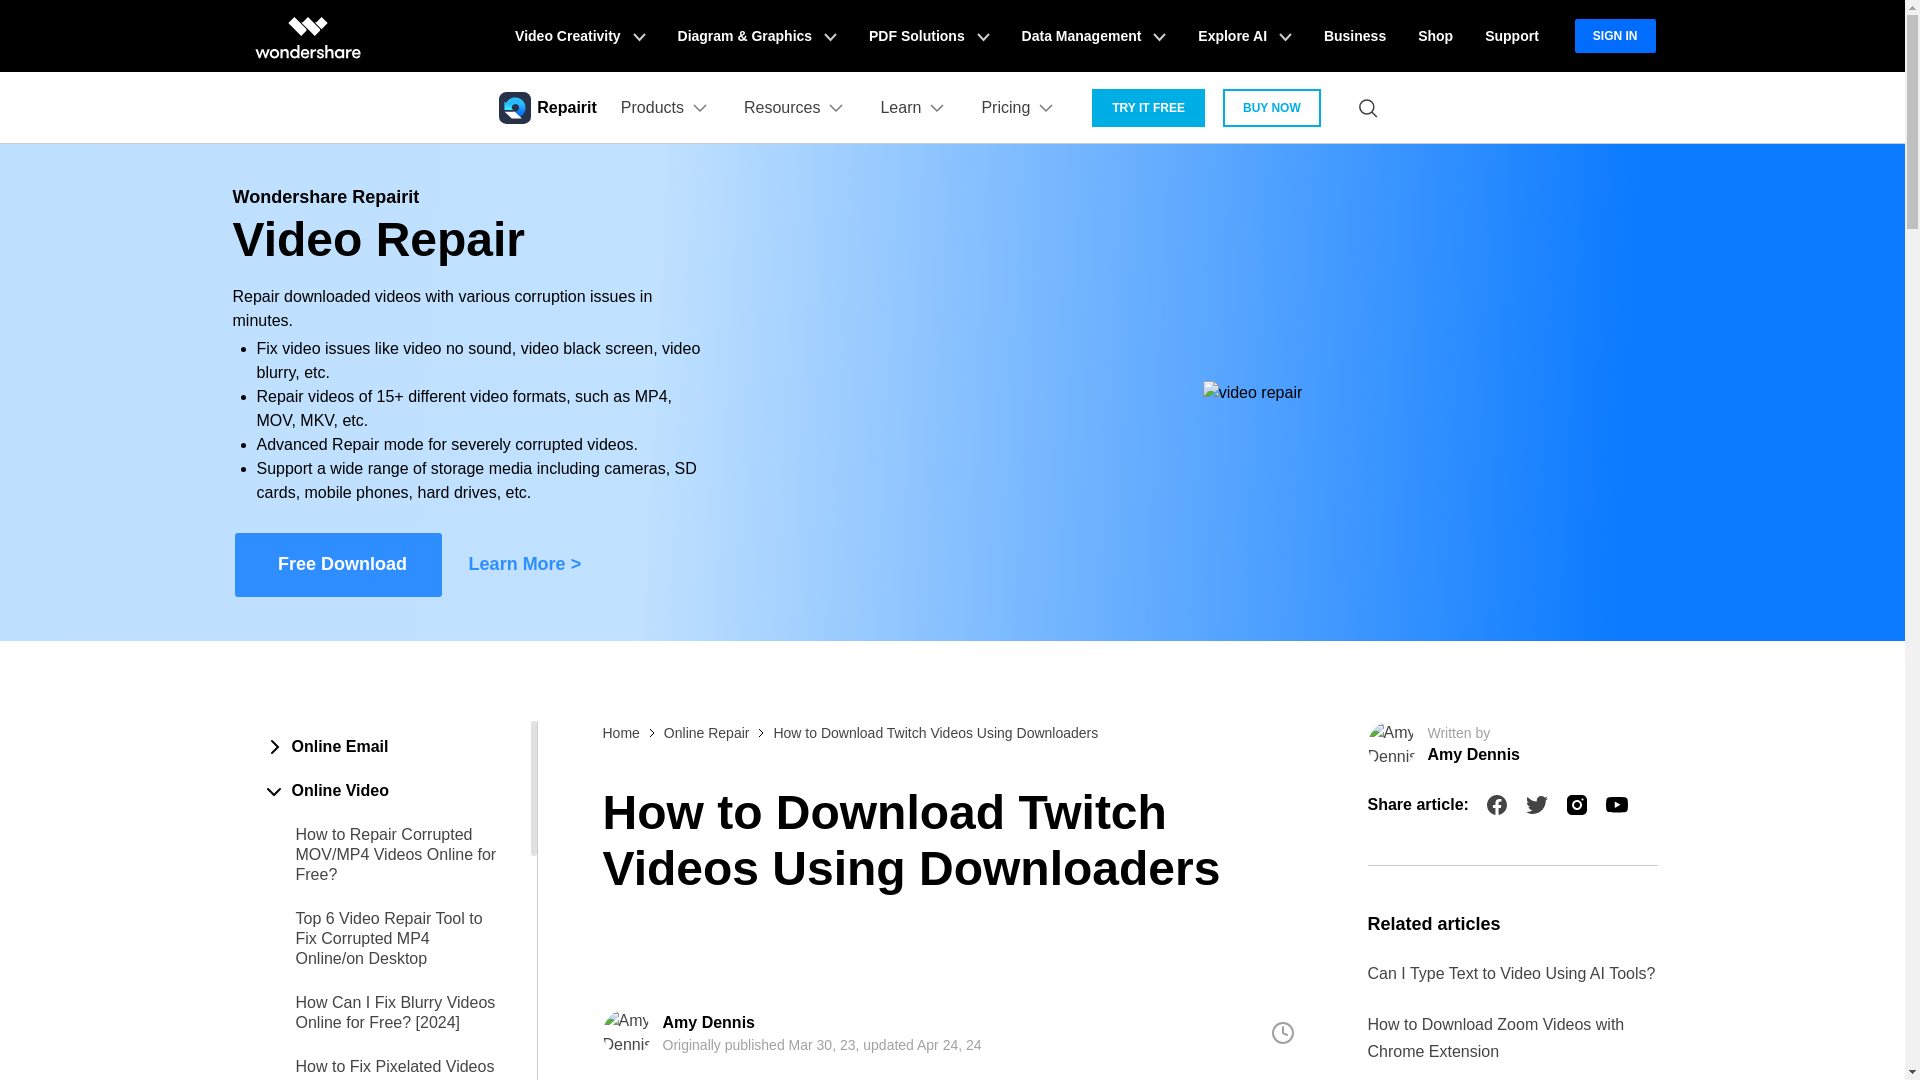  Describe the element at coordinates (1354, 36) in the screenshot. I see `Business` at that location.